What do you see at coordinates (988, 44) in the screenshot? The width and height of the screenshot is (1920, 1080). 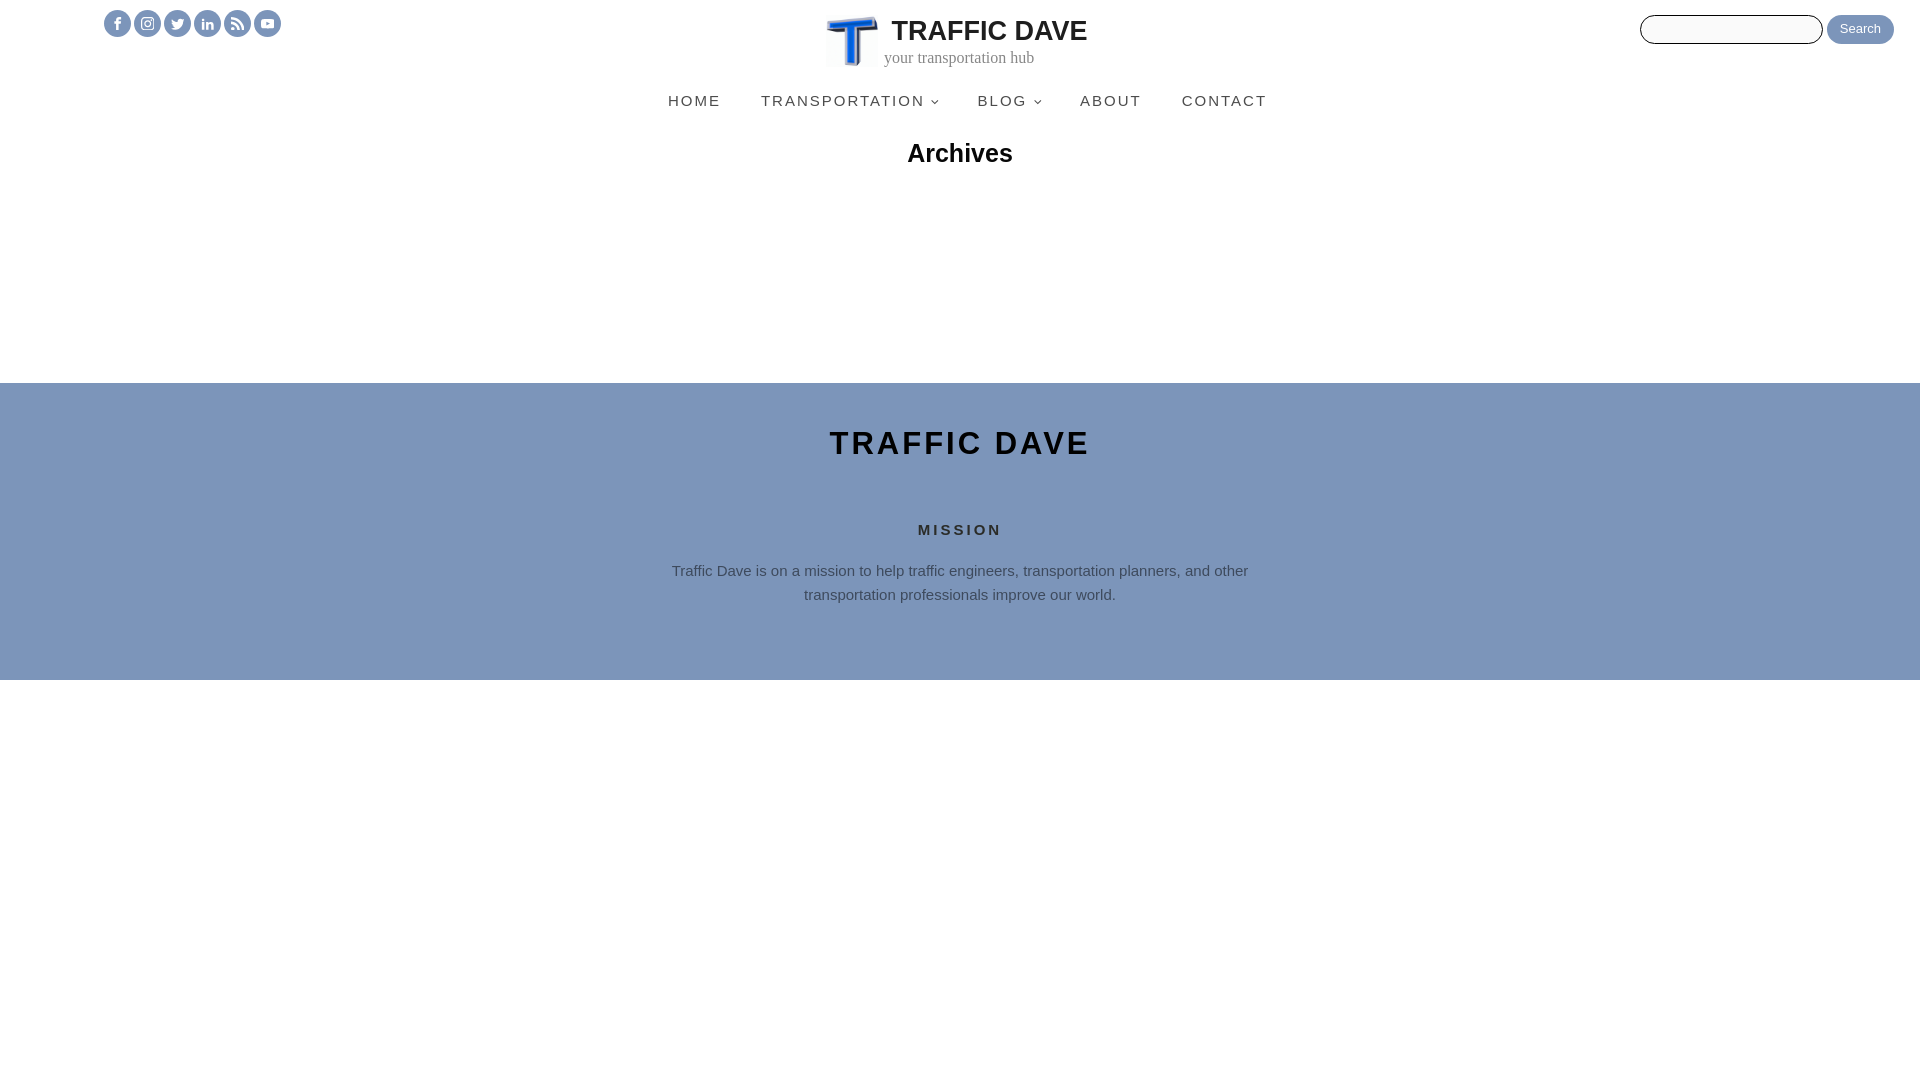 I see `ABOUT` at bounding box center [988, 44].